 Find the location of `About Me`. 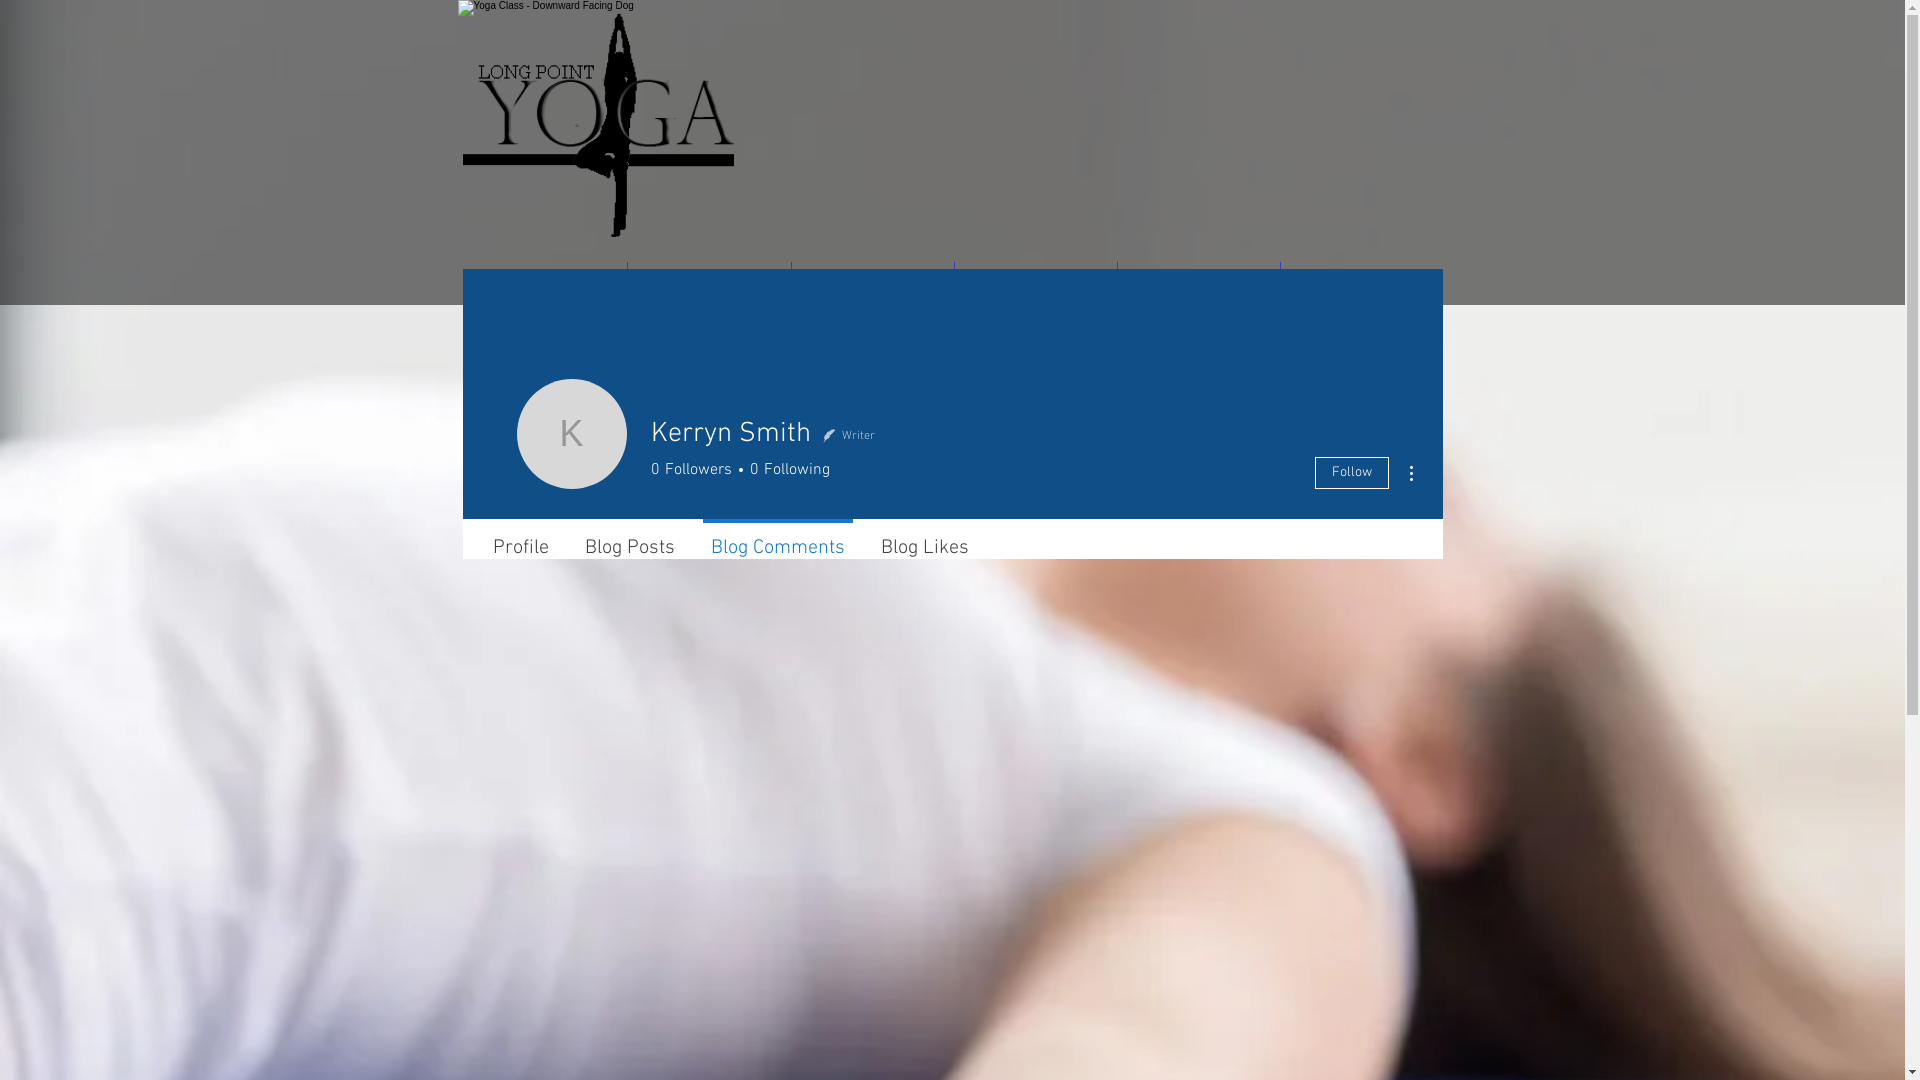

About Me is located at coordinates (710, 285).